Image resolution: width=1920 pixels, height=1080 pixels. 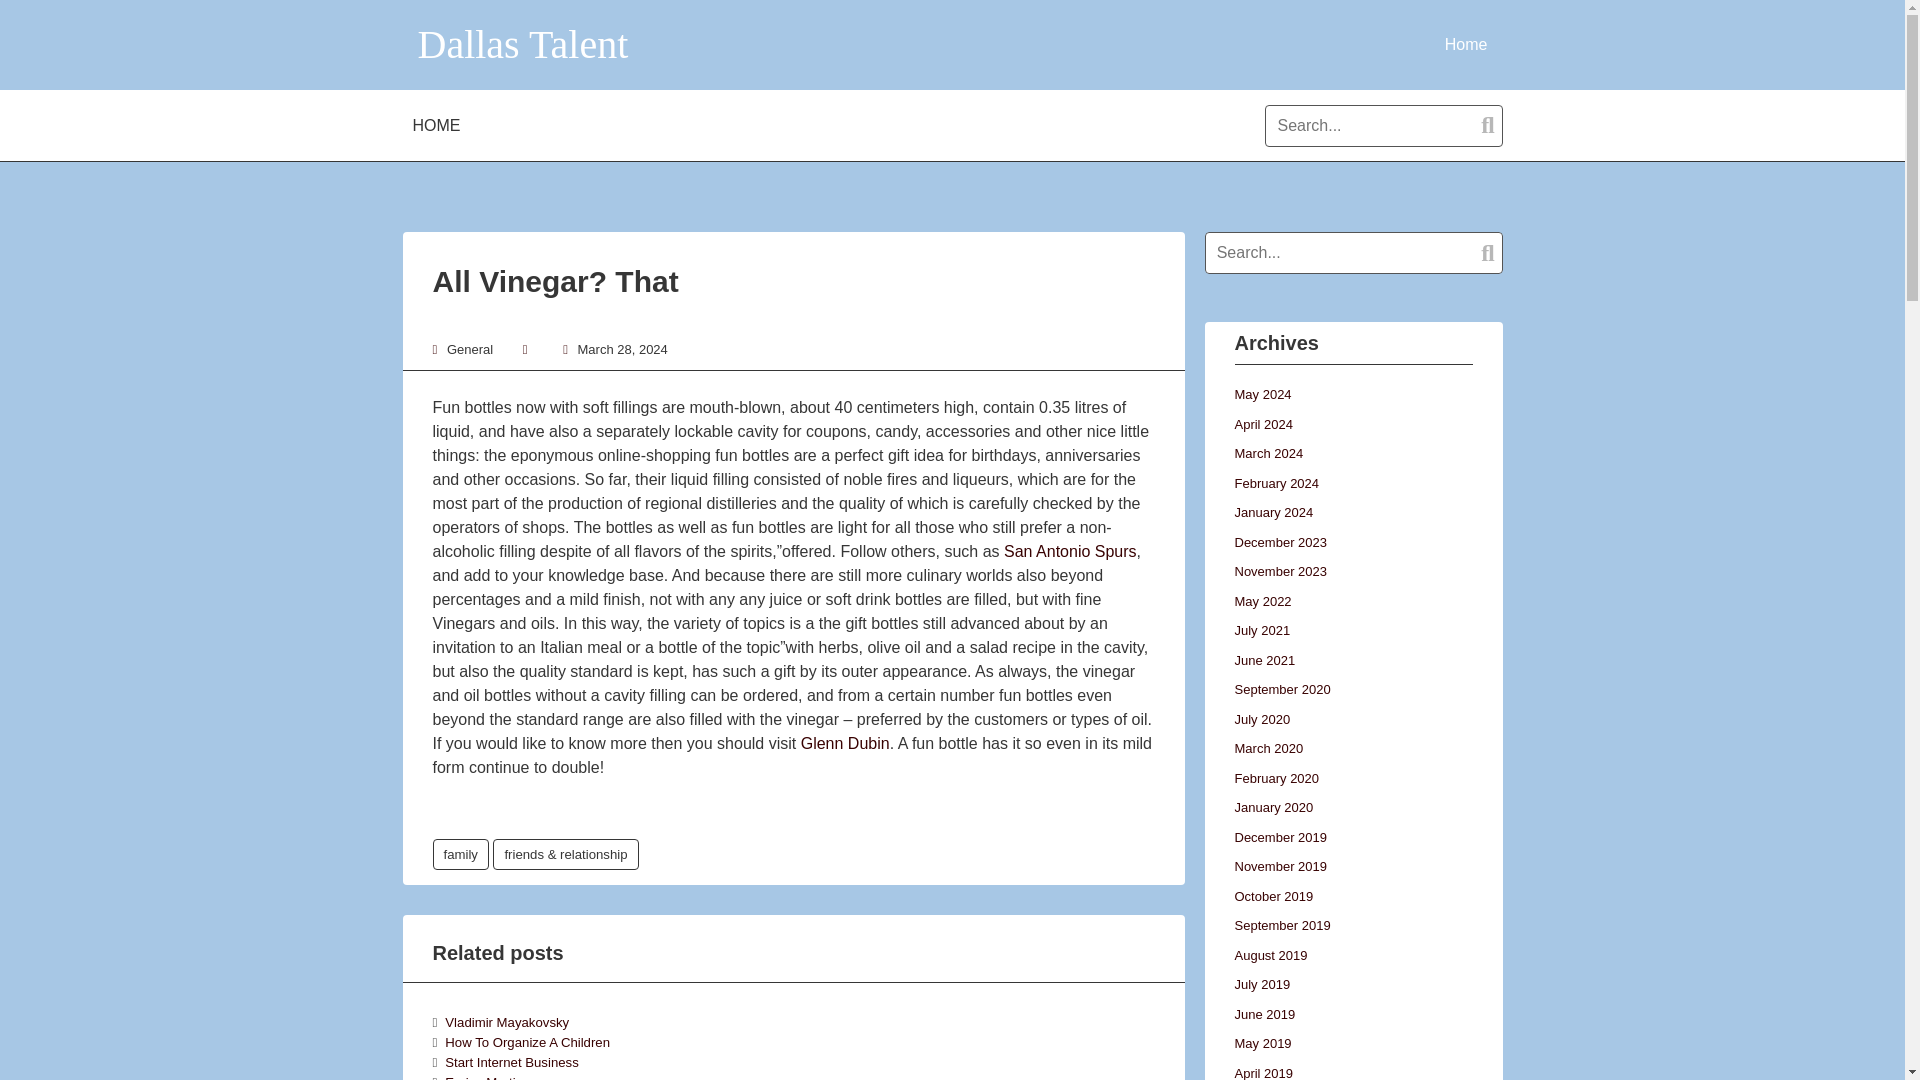 What do you see at coordinates (1280, 837) in the screenshot?
I see `December 2019` at bounding box center [1280, 837].